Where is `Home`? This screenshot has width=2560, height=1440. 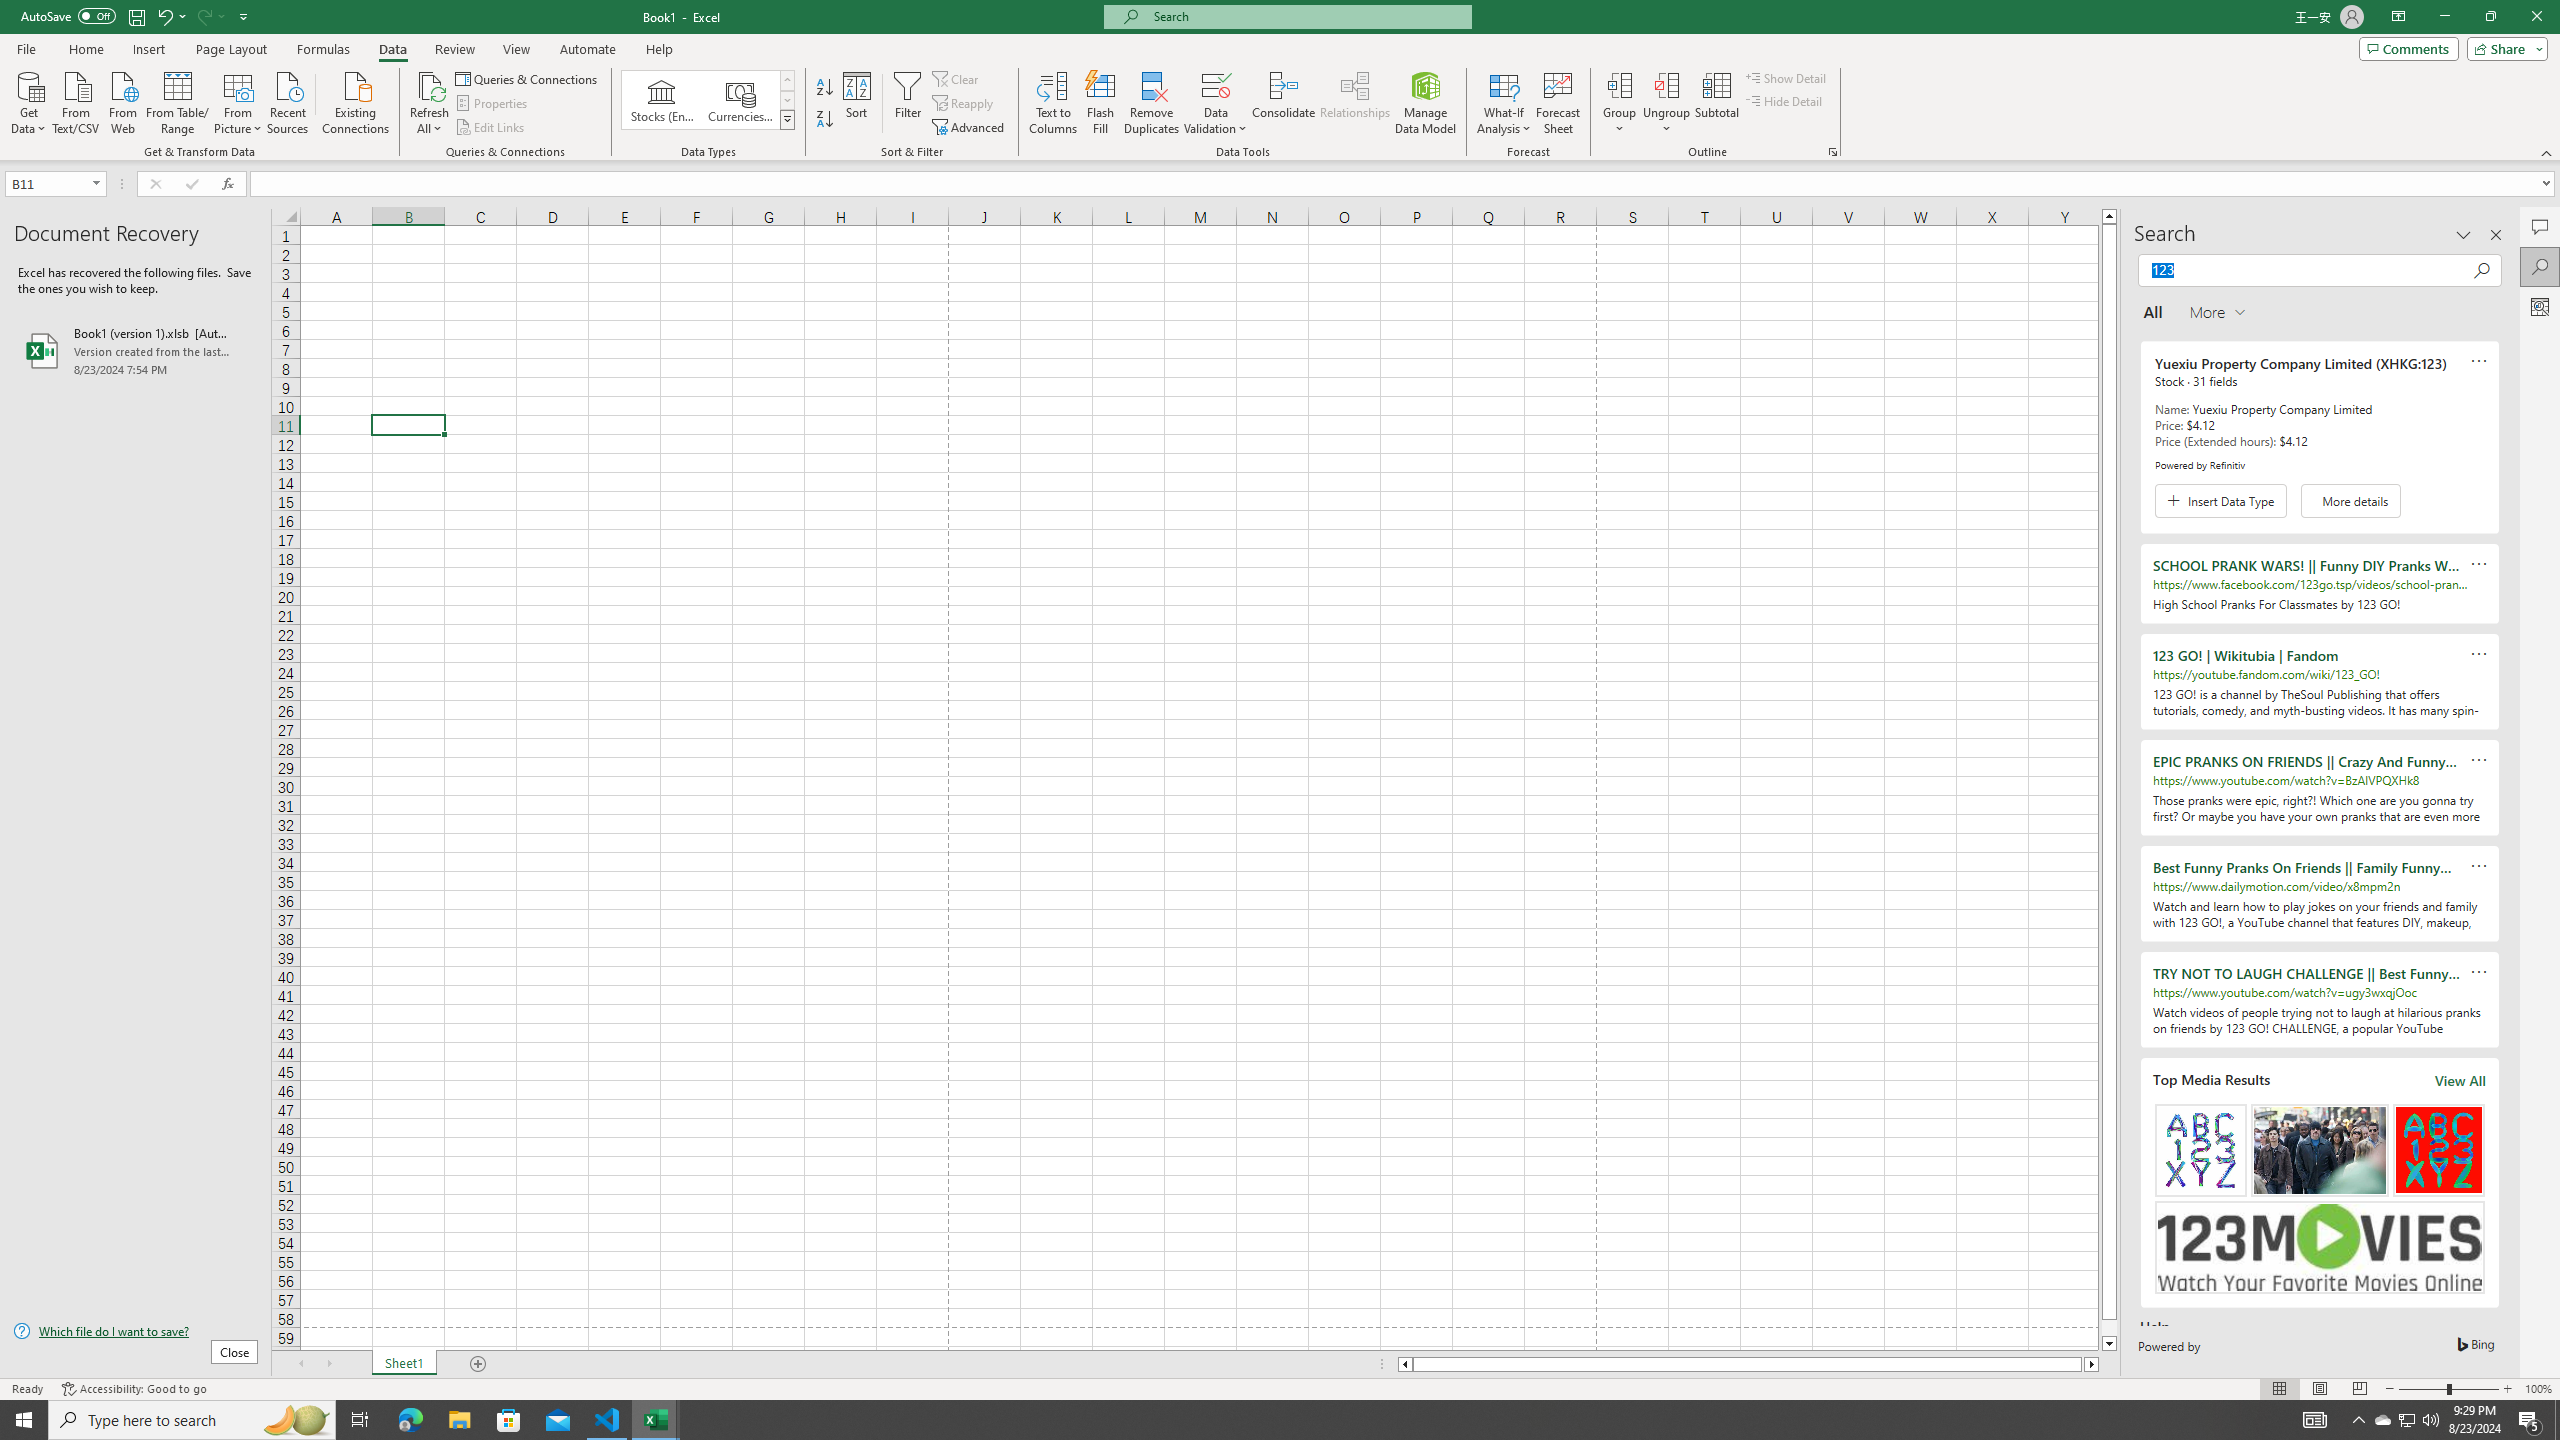
Home is located at coordinates (85, 49).